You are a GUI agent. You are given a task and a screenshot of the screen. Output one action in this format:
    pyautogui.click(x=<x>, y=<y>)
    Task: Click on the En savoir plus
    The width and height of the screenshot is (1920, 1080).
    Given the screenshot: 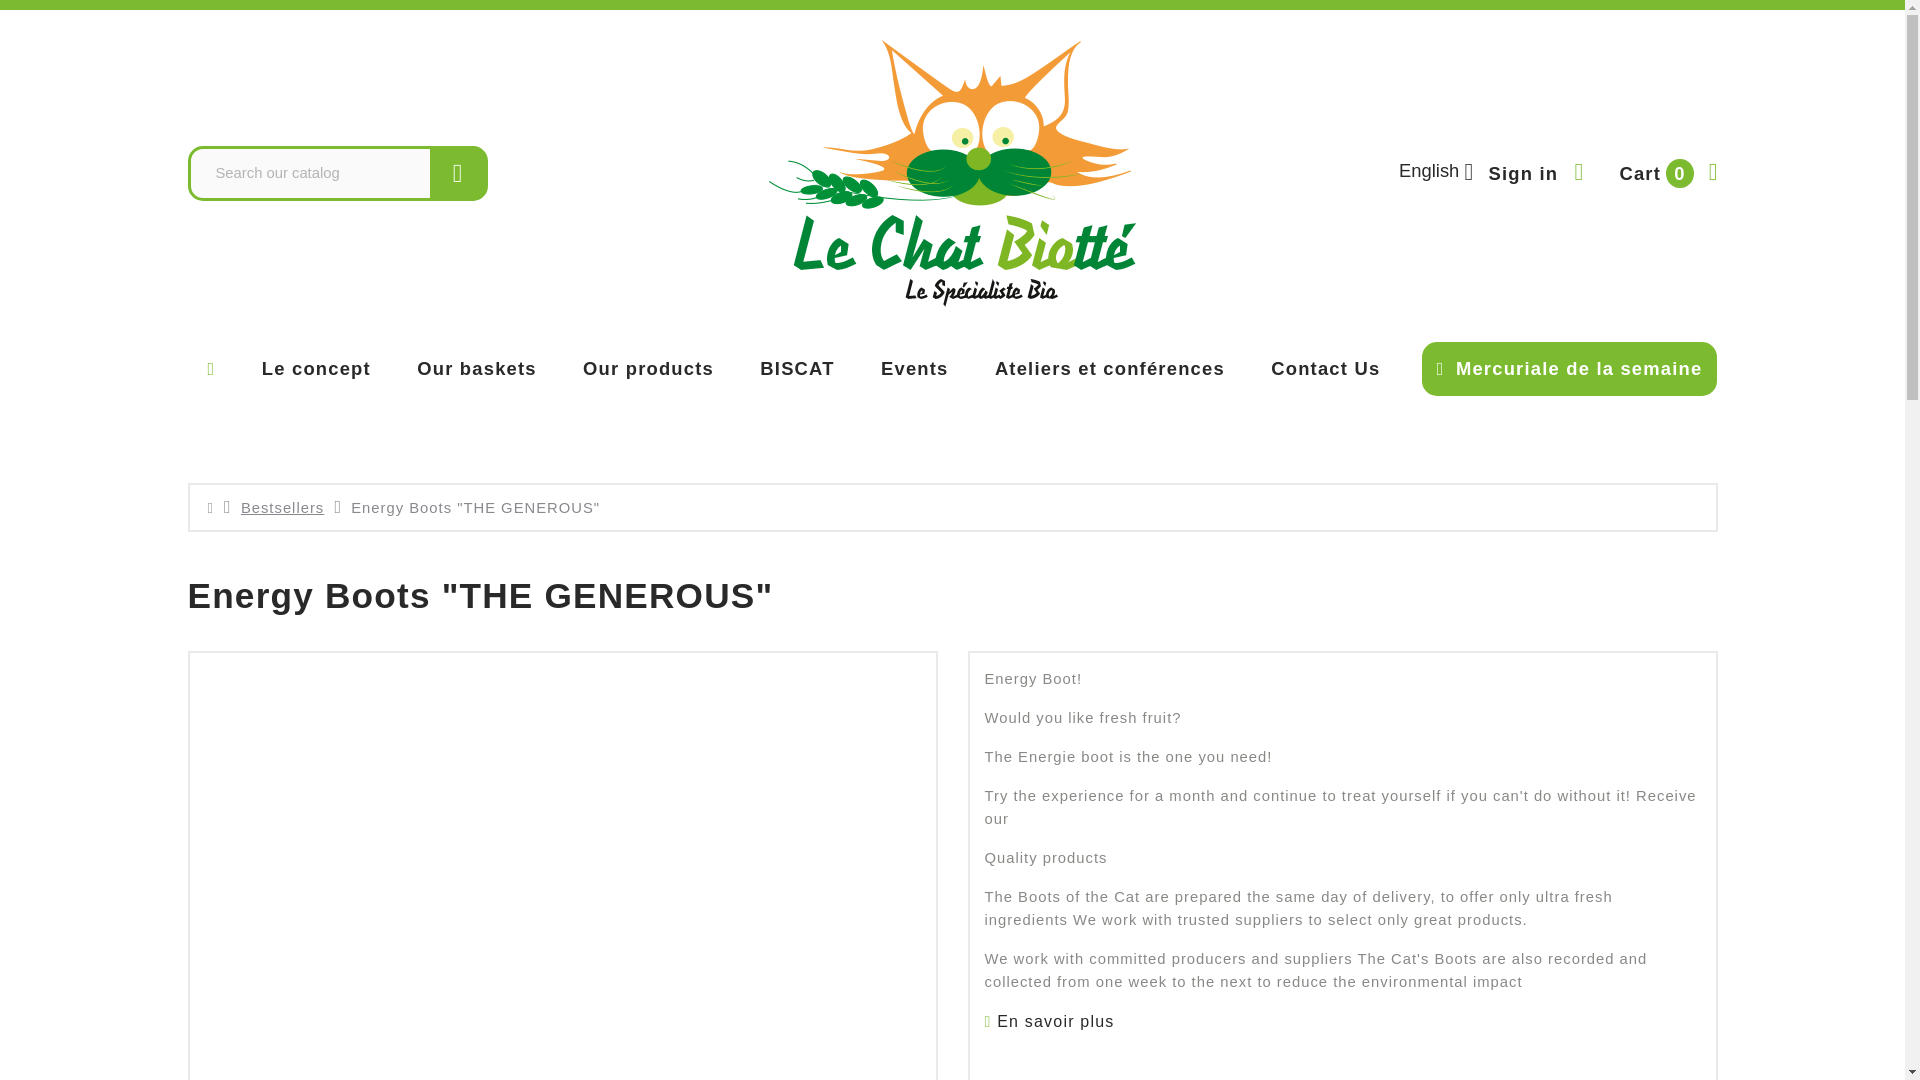 What is the action you would take?
    pyautogui.click(x=1048, y=1022)
    